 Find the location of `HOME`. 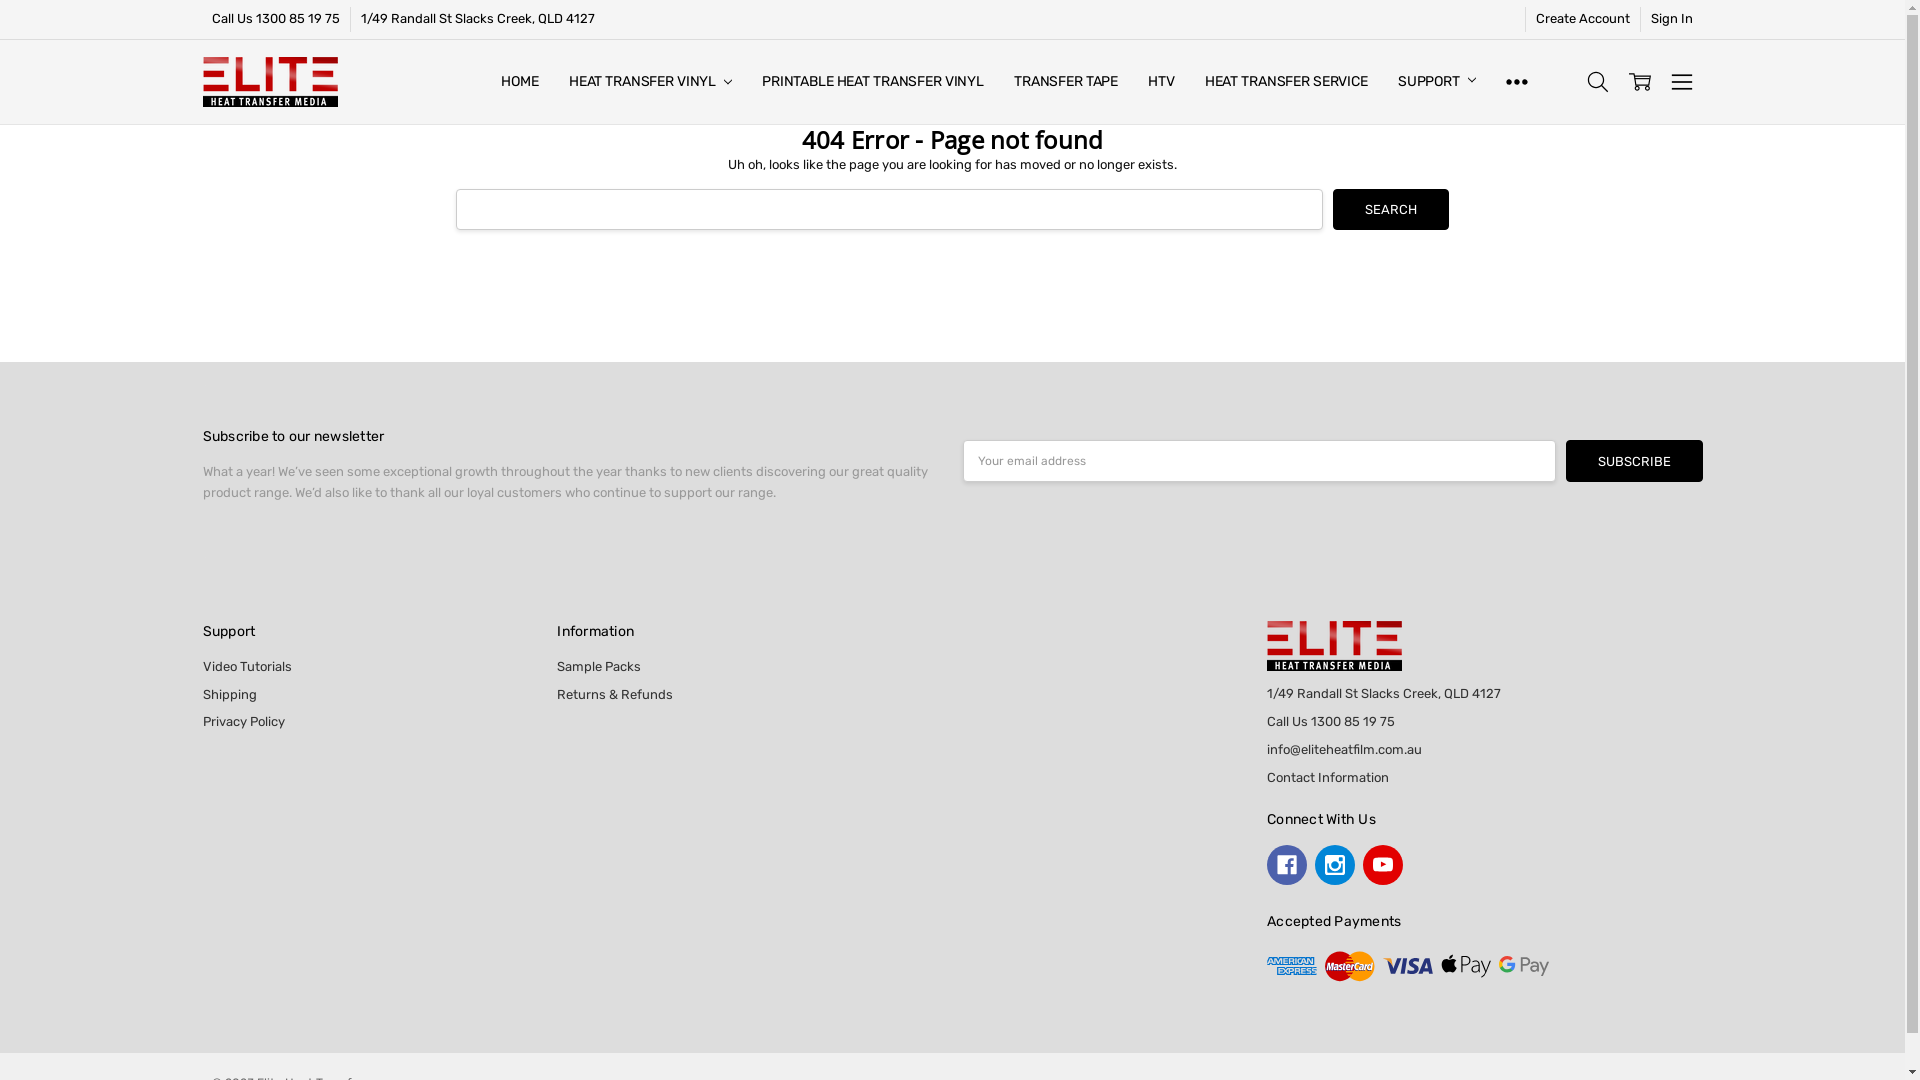

HOME is located at coordinates (520, 82).